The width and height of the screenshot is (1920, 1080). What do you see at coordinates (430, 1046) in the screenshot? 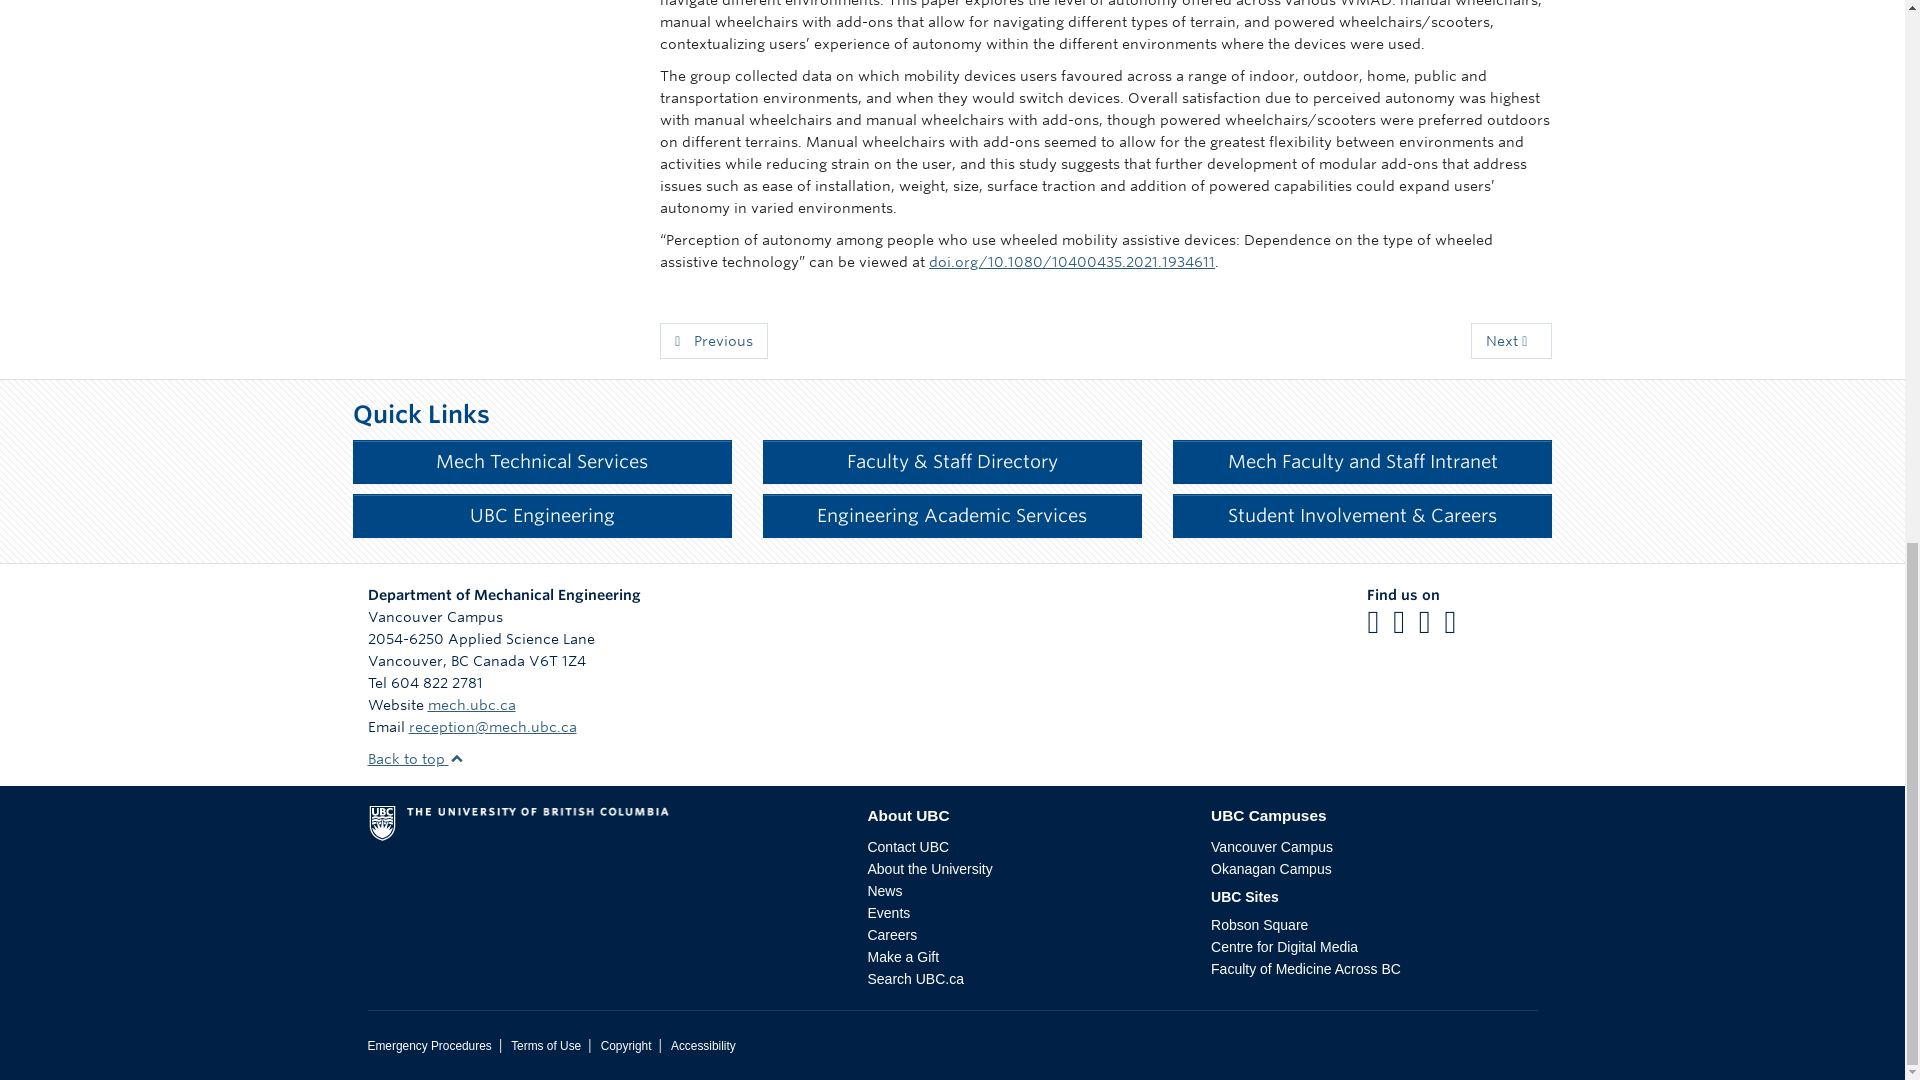
I see `Emergency Procedures` at bounding box center [430, 1046].